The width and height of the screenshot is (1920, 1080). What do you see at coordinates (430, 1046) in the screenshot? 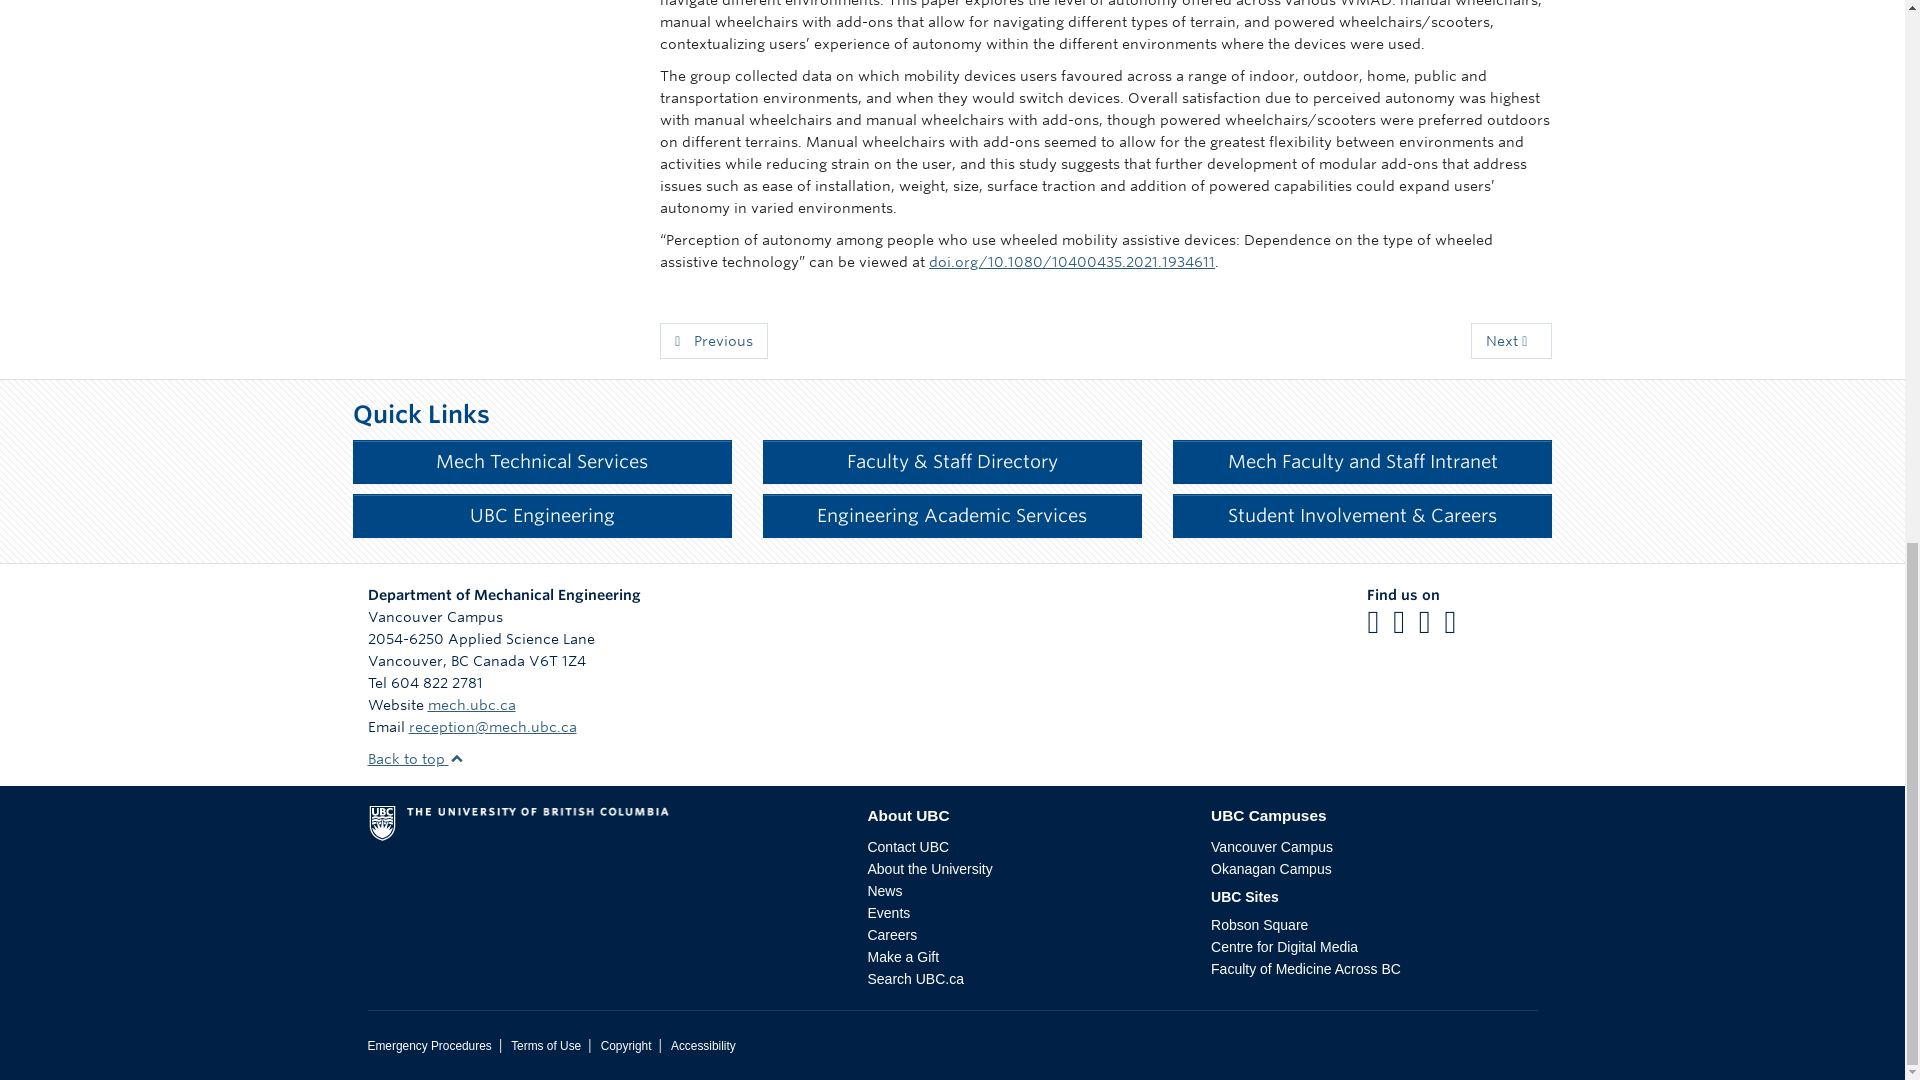
I see `Emergency Procedures` at bounding box center [430, 1046].